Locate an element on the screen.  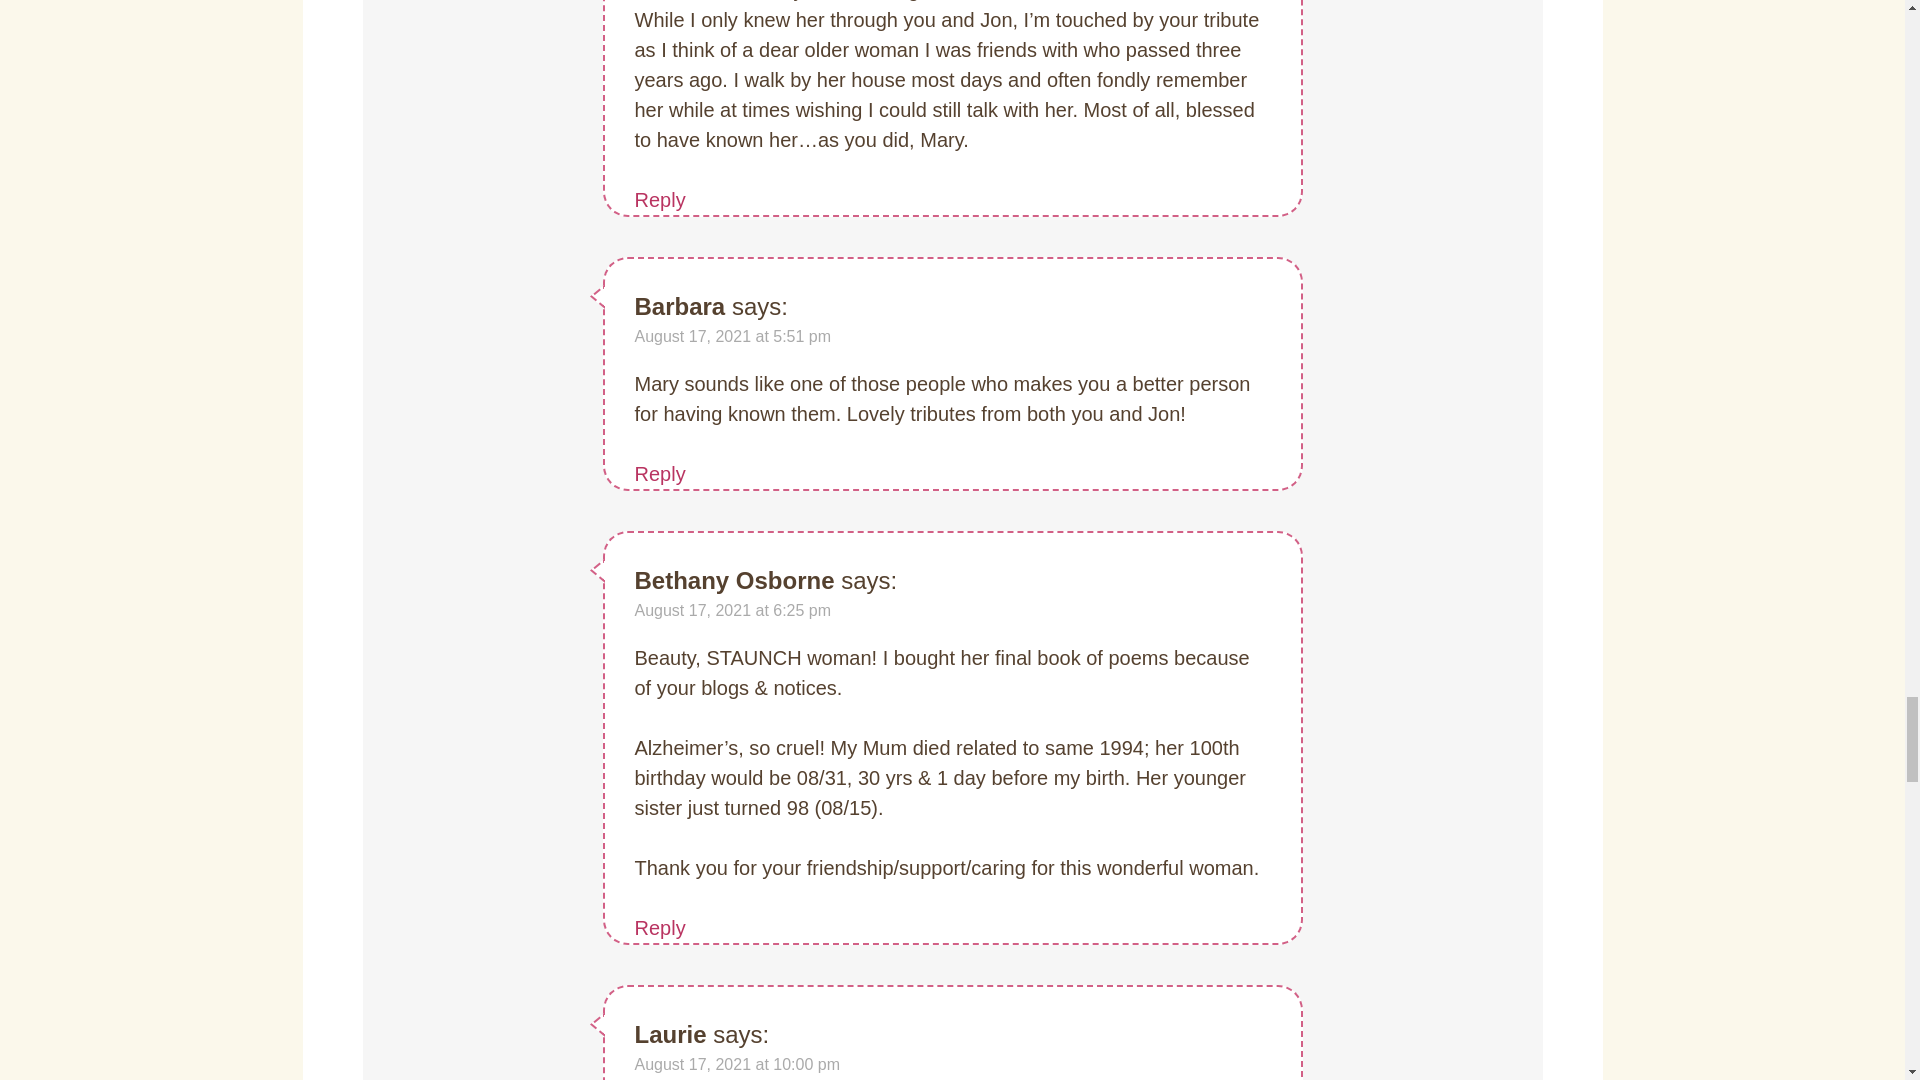
August 17, 2021 at 6:25 pm is located at coordinates (732, 610).